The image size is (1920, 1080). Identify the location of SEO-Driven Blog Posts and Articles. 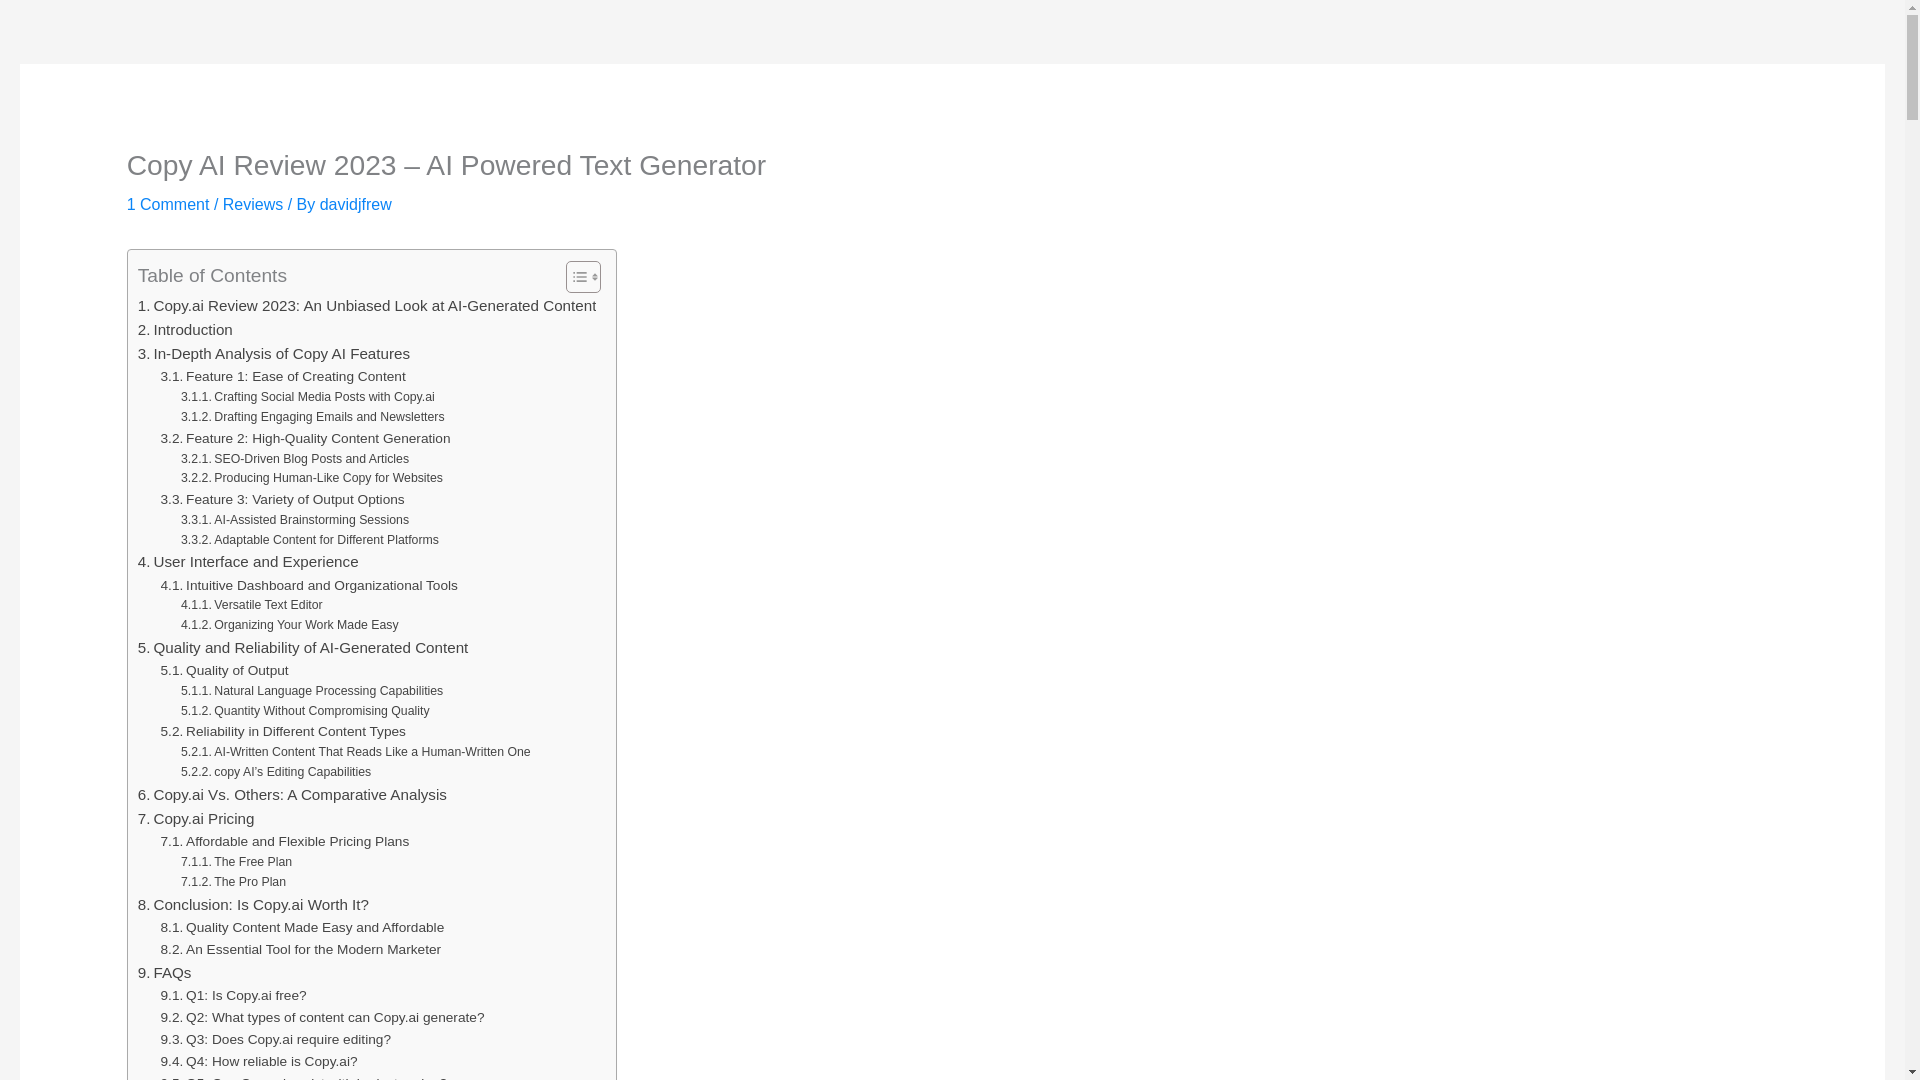
(294, 460).